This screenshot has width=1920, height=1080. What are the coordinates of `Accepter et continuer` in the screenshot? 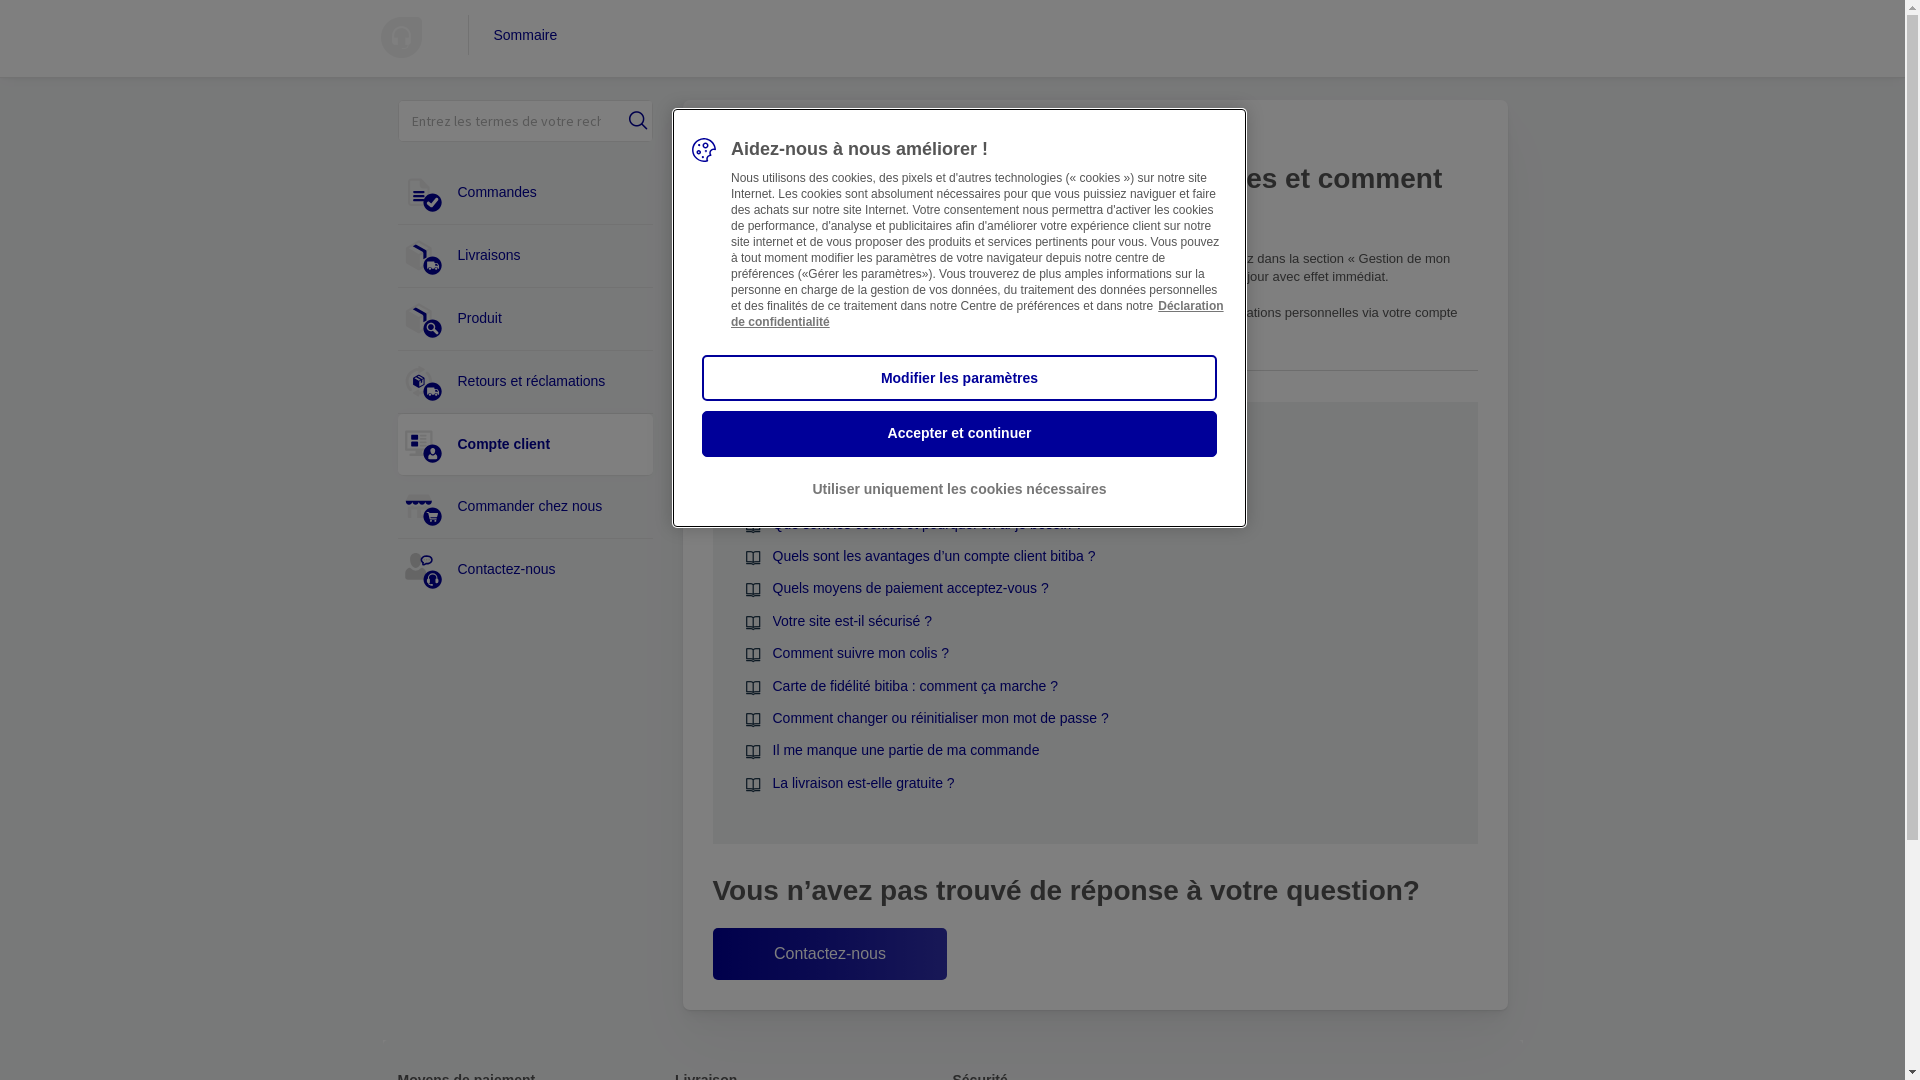 It's located at (960, 434).